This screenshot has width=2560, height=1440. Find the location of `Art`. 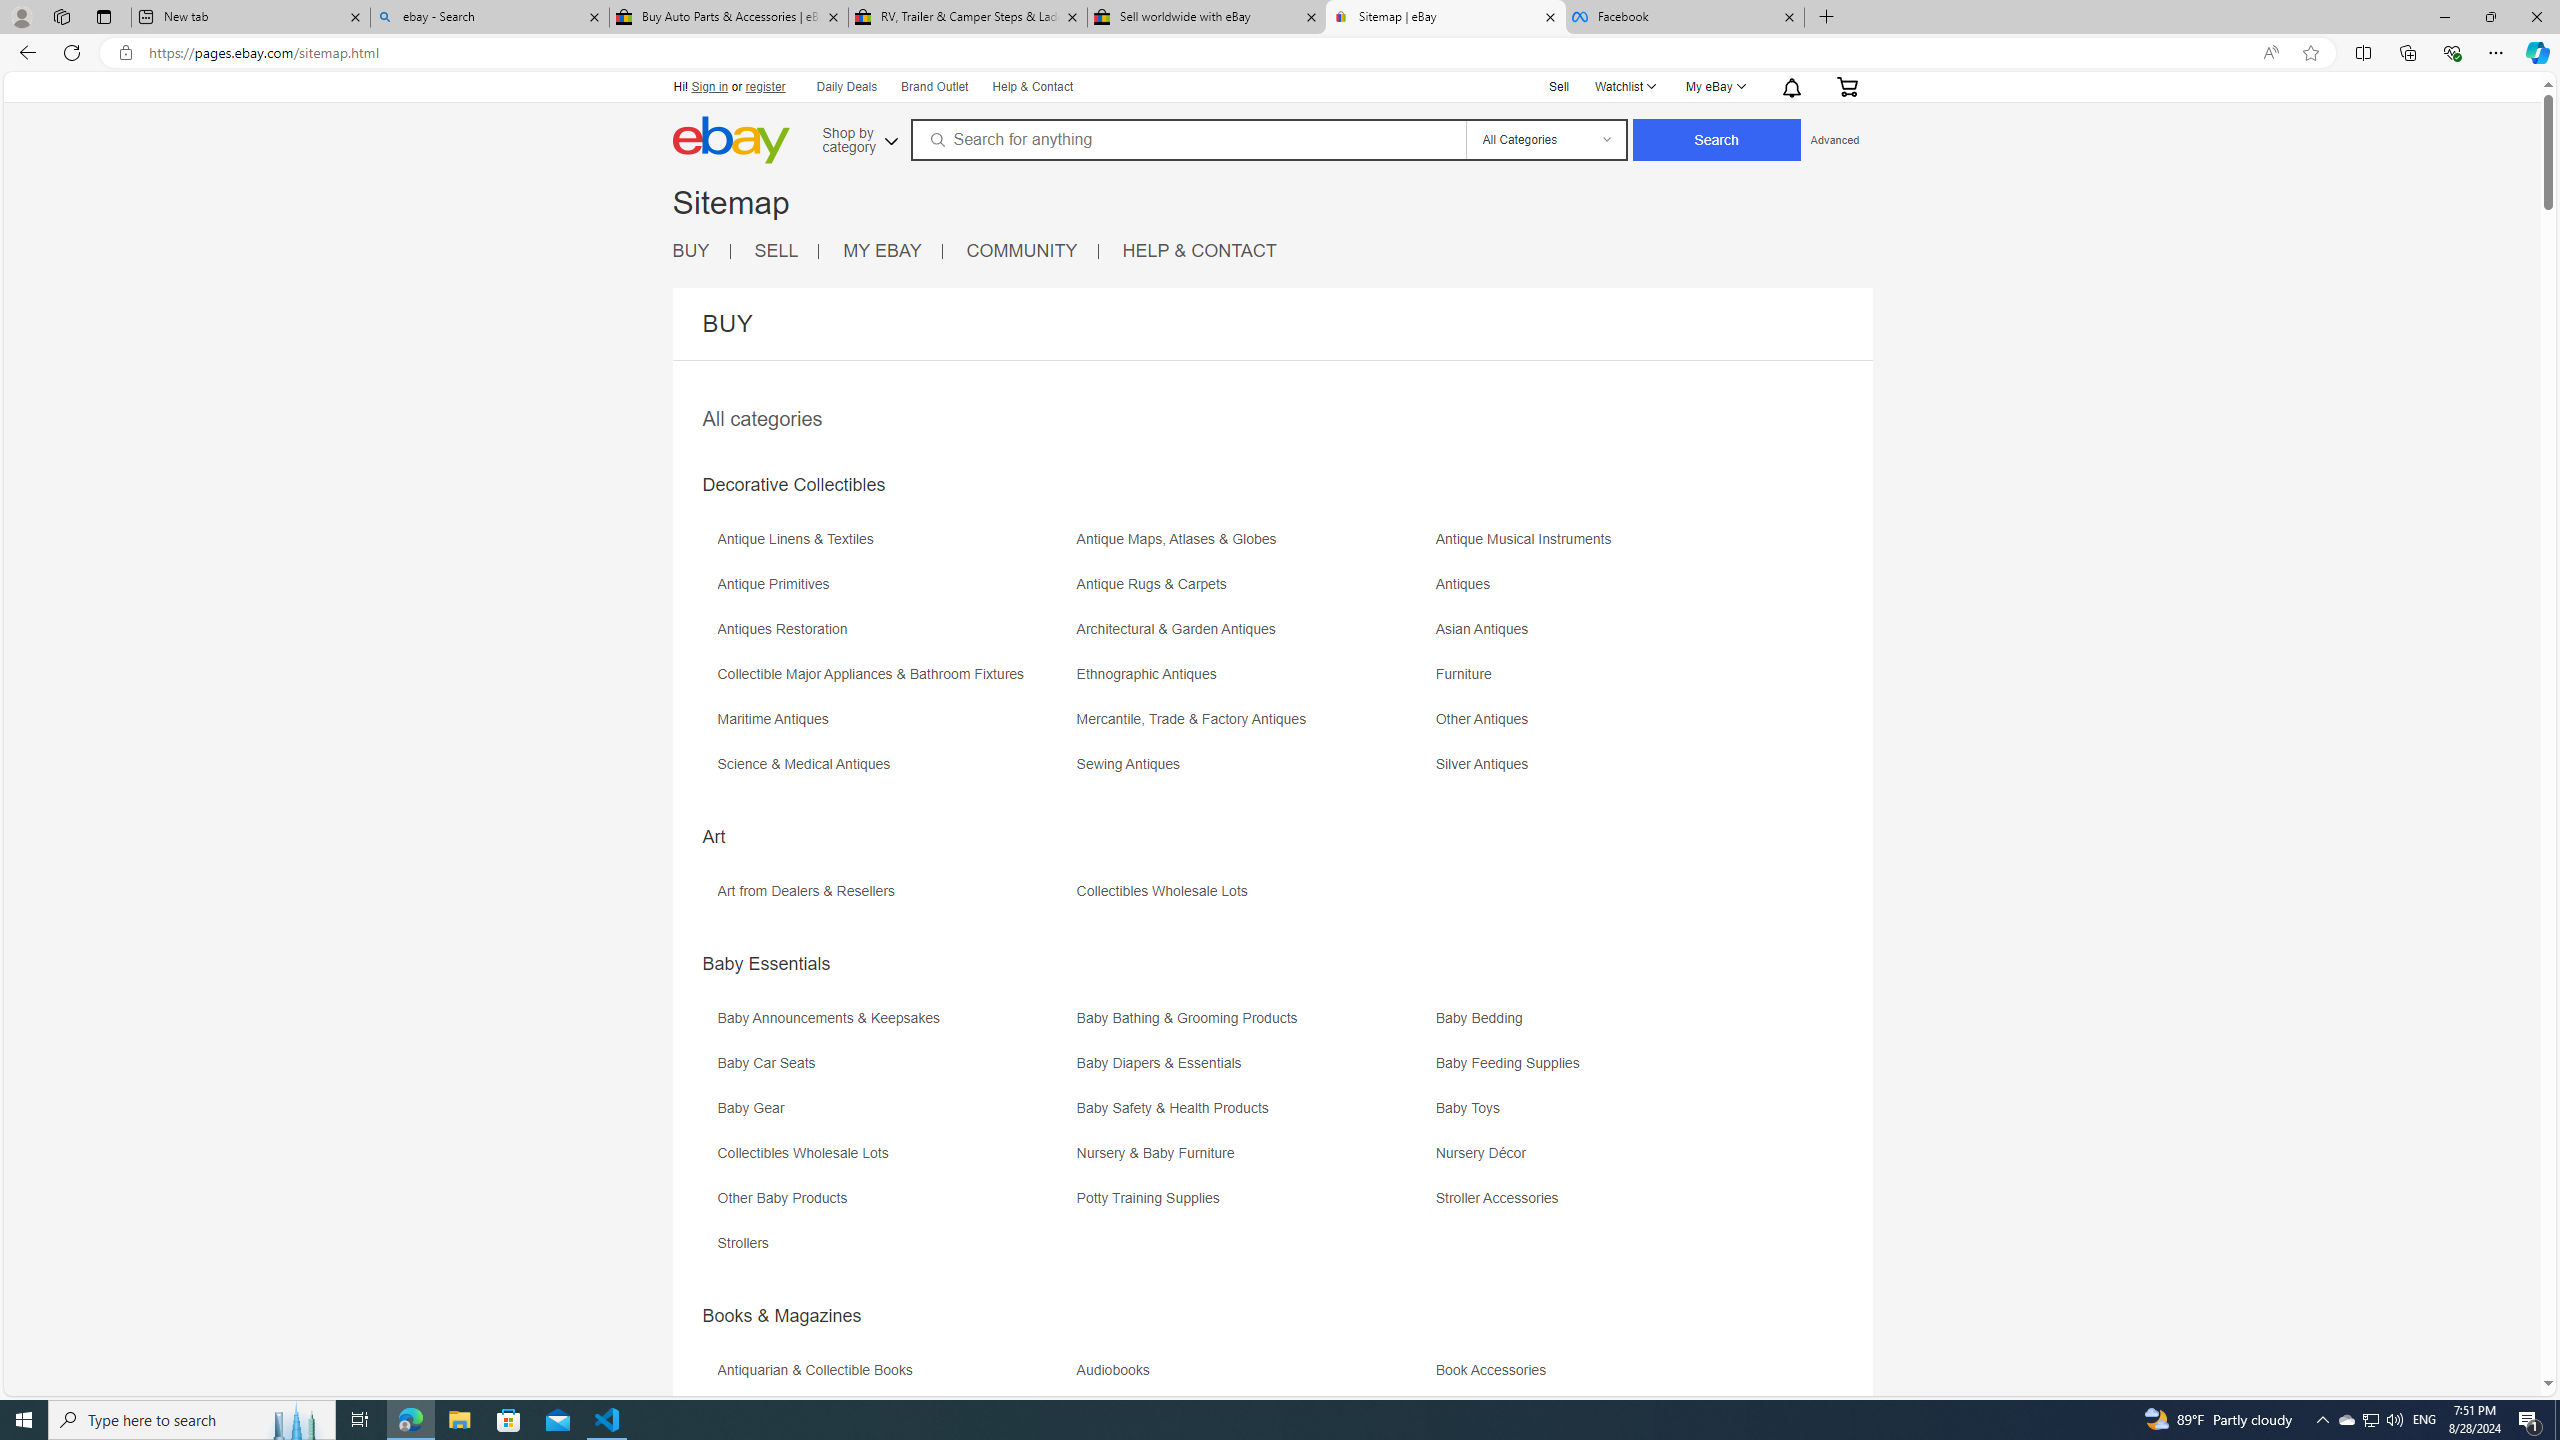

Art is located at coordinates (714, 836).